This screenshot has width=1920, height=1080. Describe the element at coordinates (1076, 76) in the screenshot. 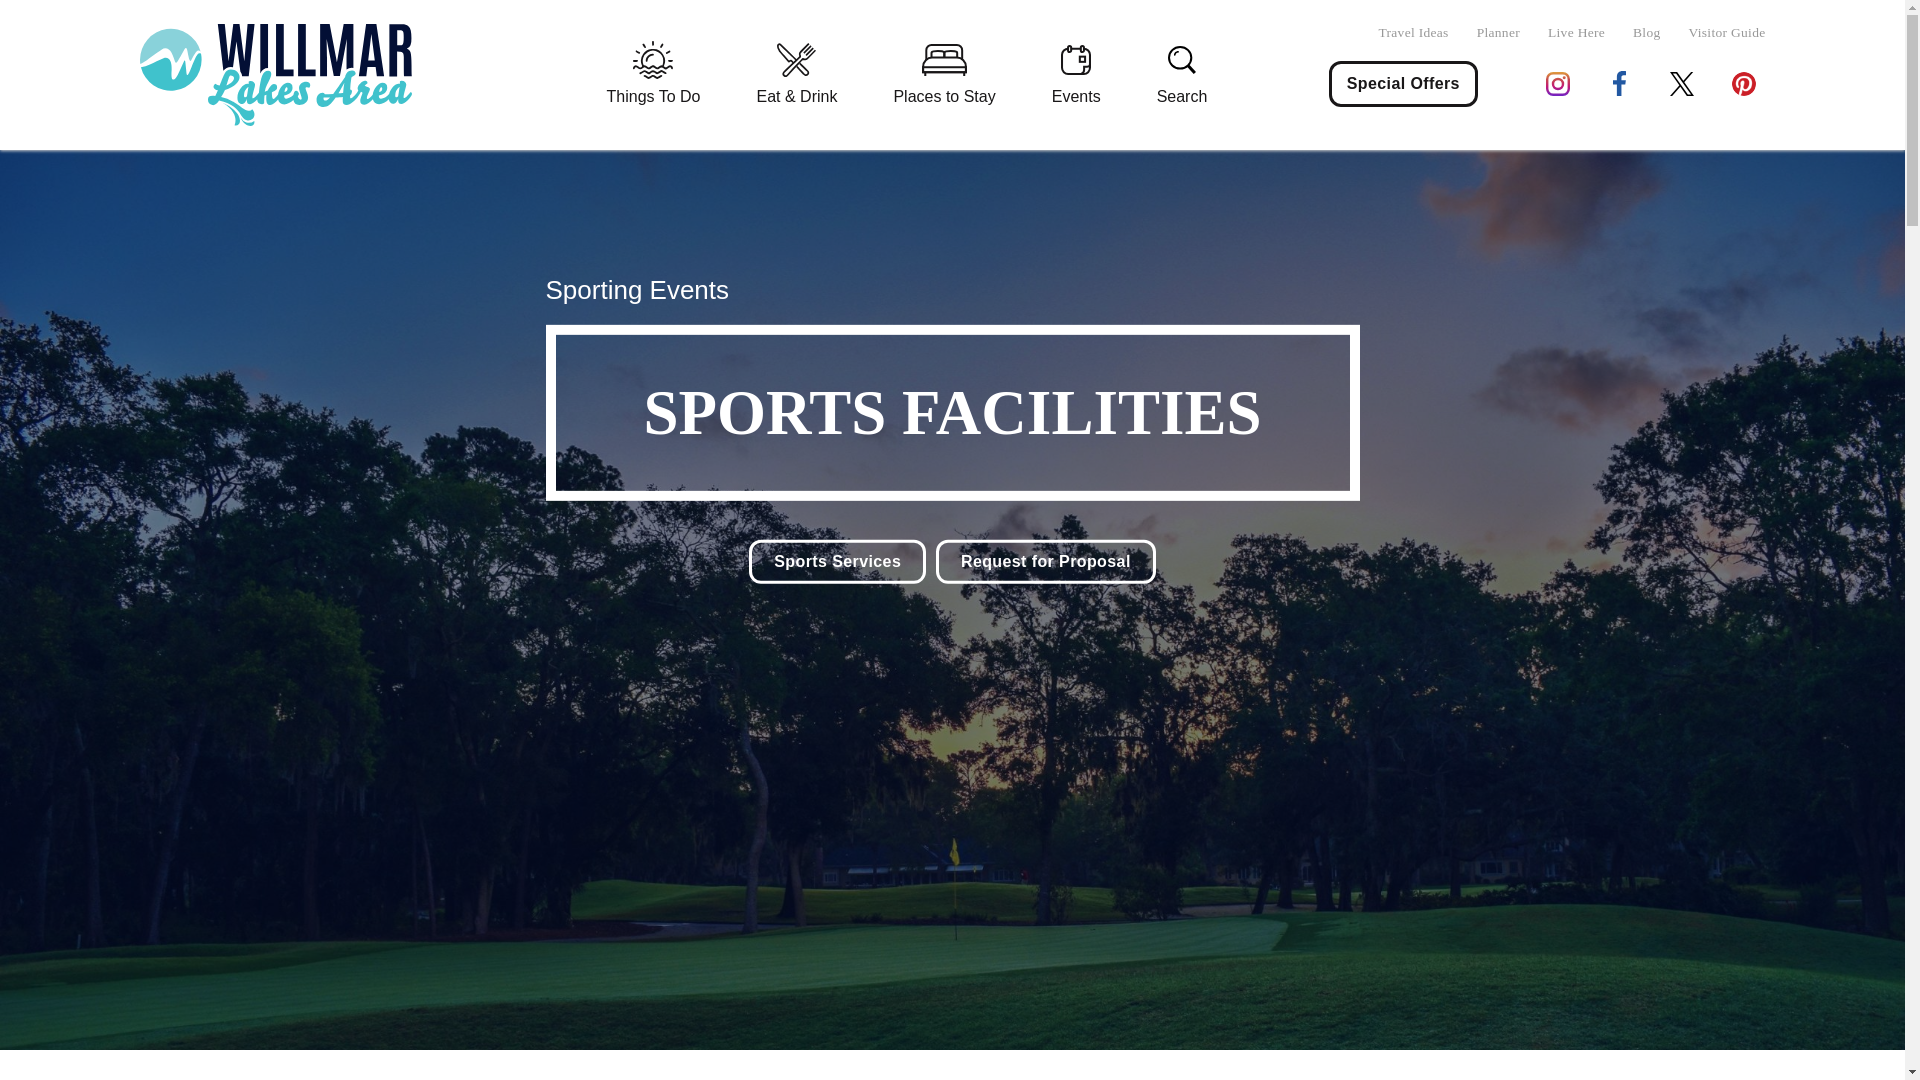

I see `Events` at that location.